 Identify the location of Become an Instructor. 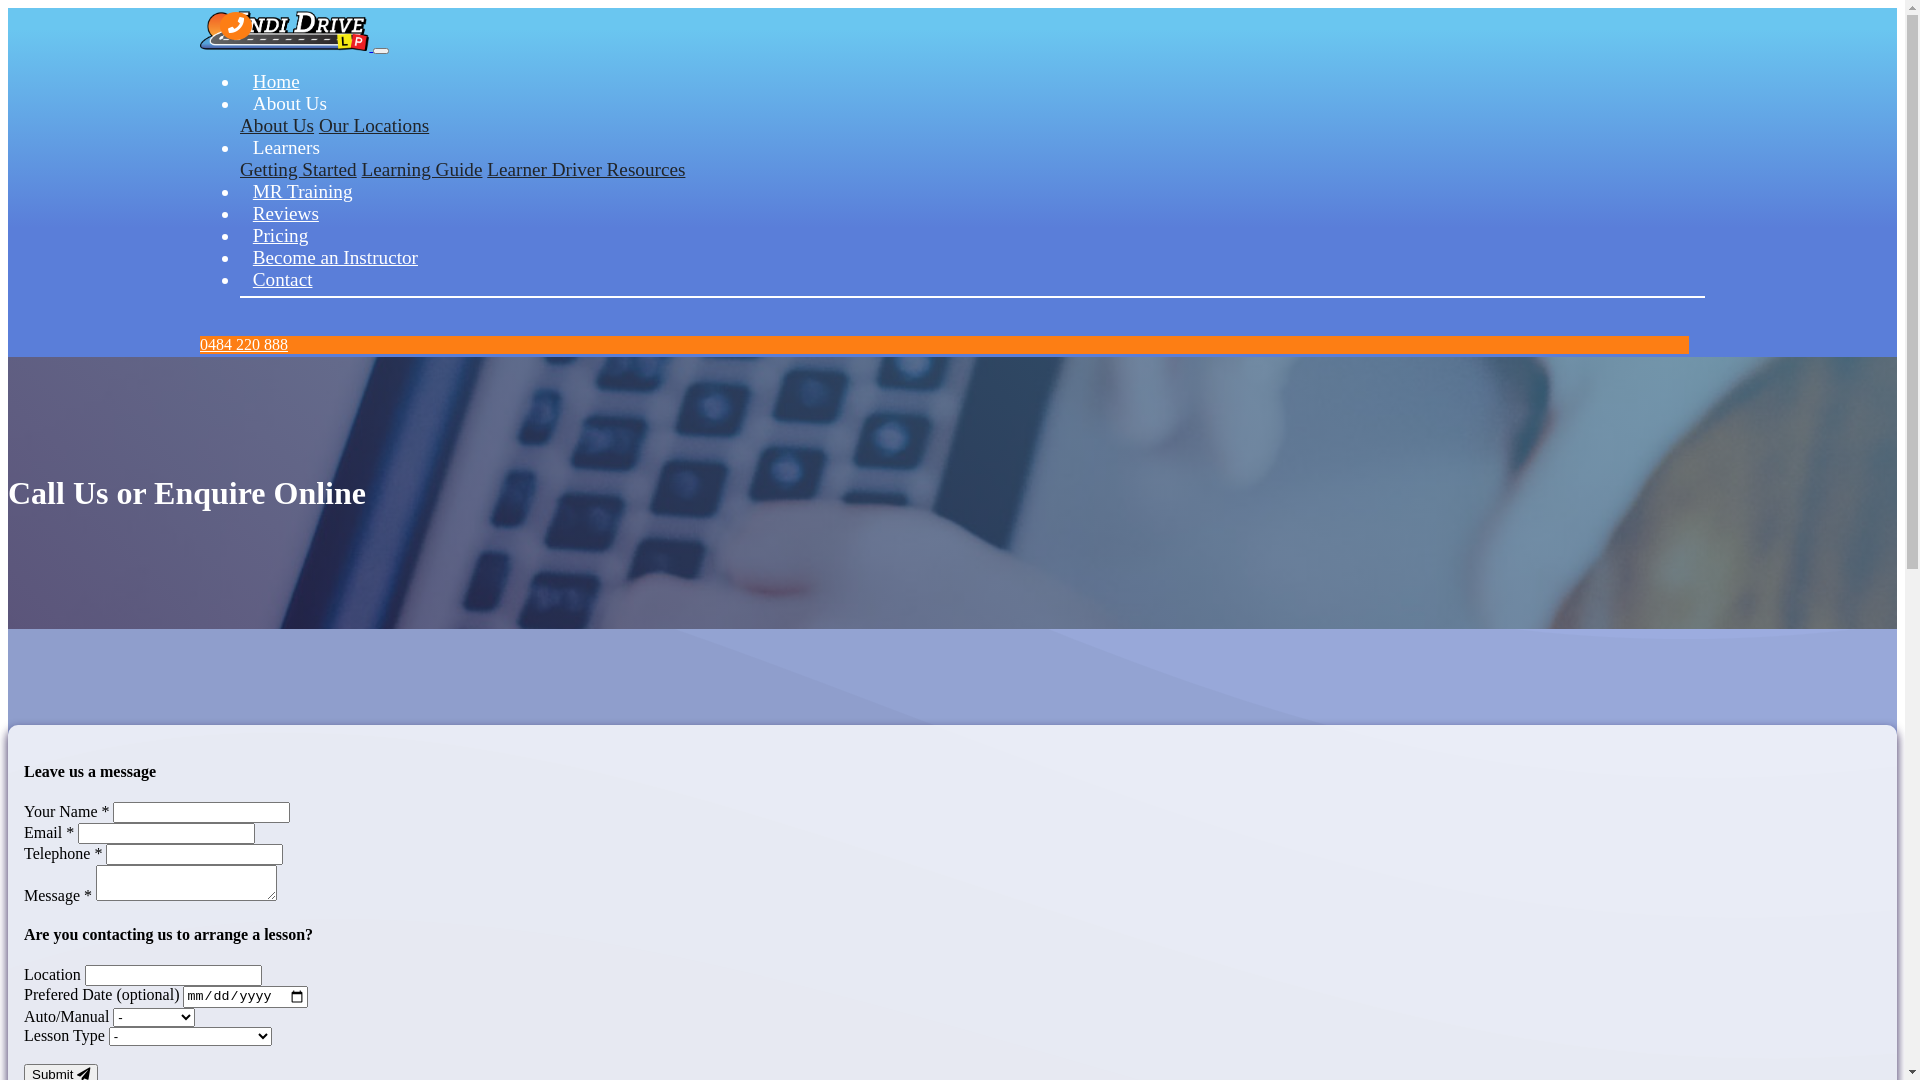
(336, 258).